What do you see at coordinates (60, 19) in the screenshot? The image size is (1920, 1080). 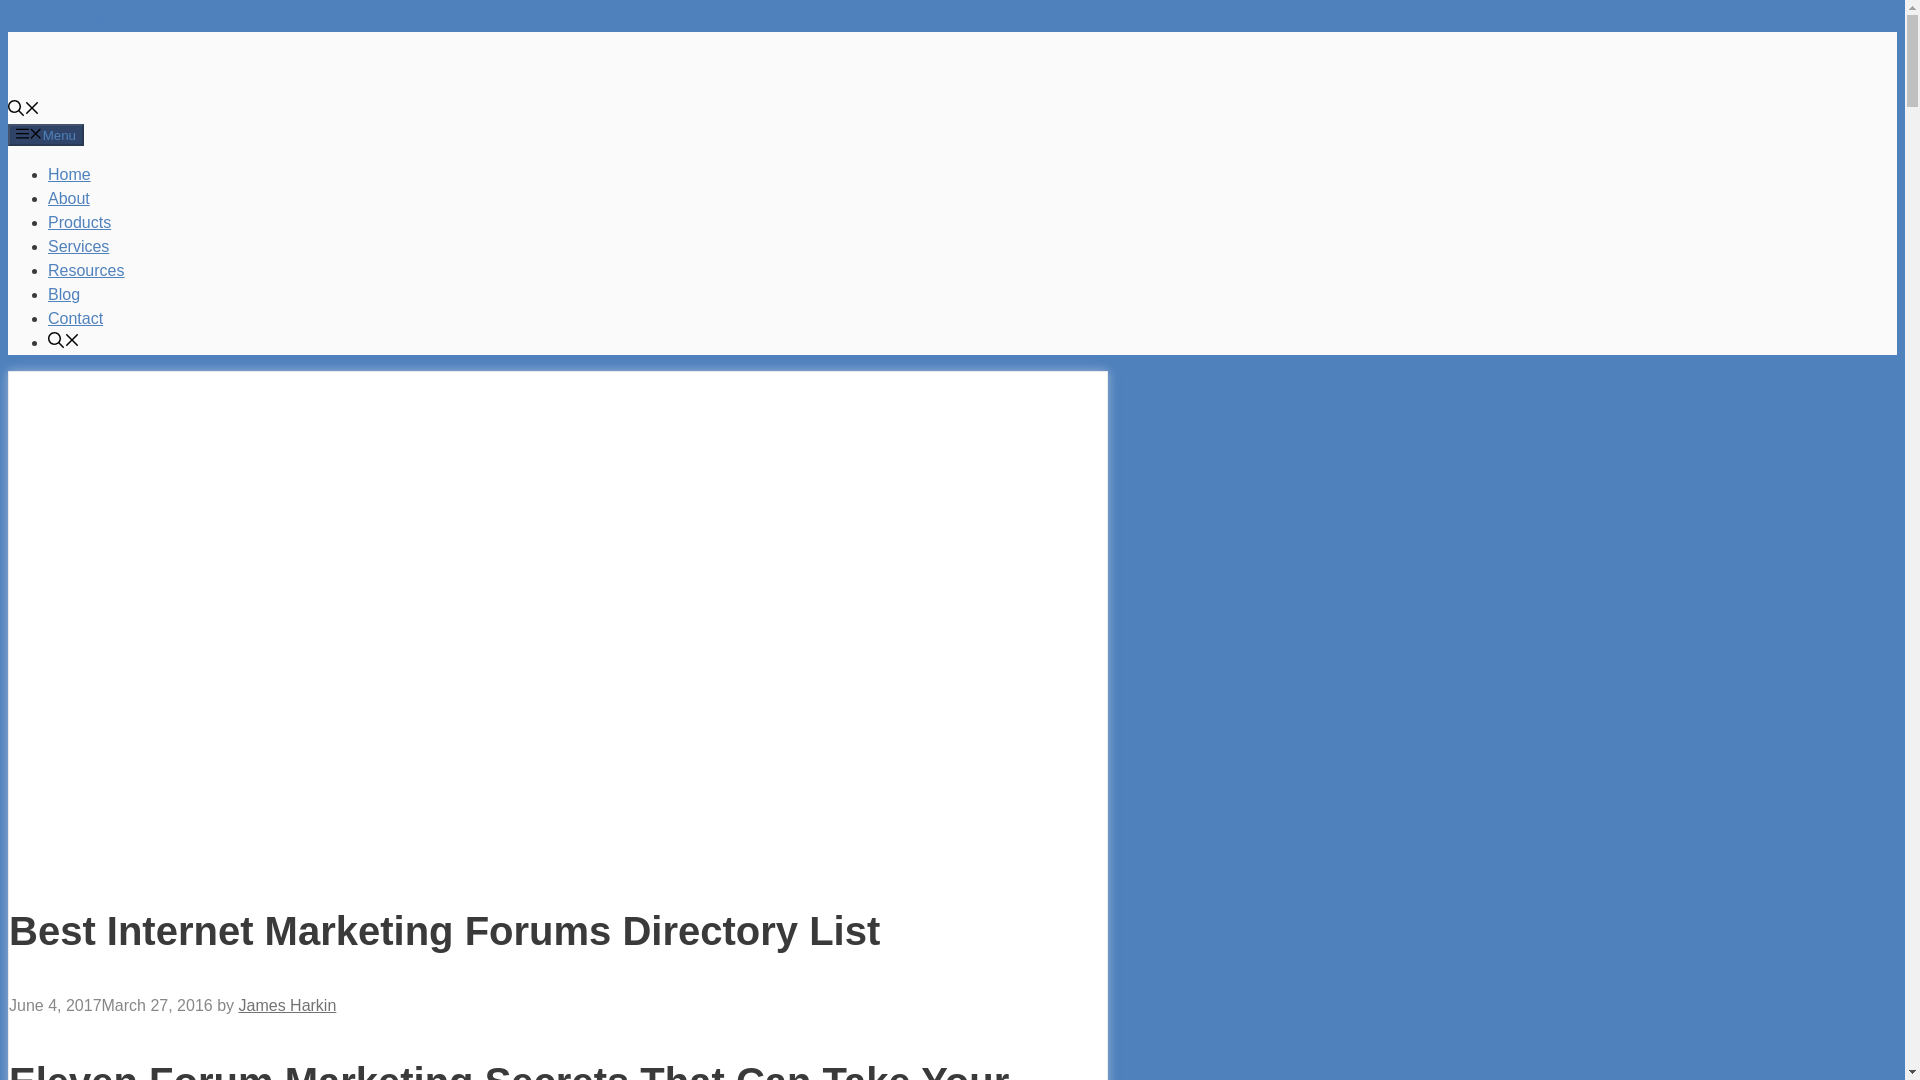 I see `Skip to content` at bounding box center [60, 19].